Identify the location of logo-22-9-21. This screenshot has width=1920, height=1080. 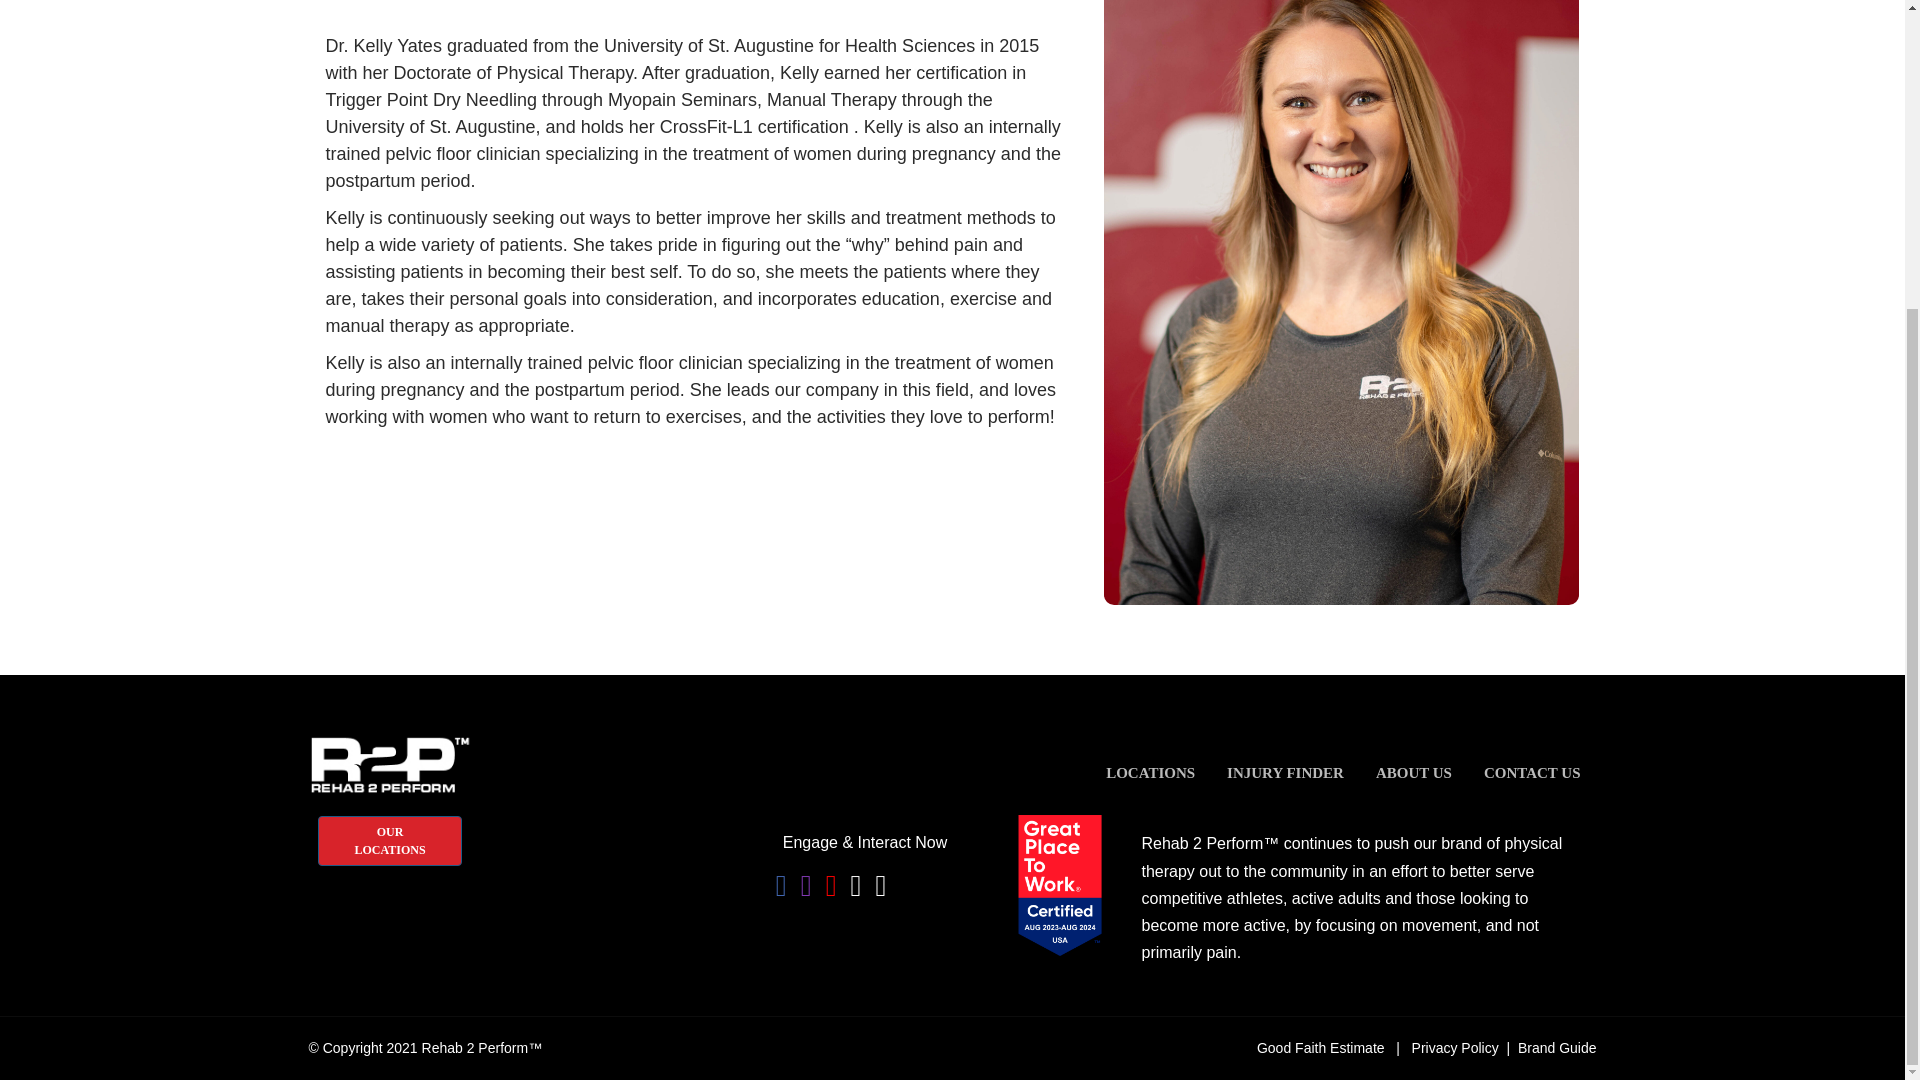
(388, 765).